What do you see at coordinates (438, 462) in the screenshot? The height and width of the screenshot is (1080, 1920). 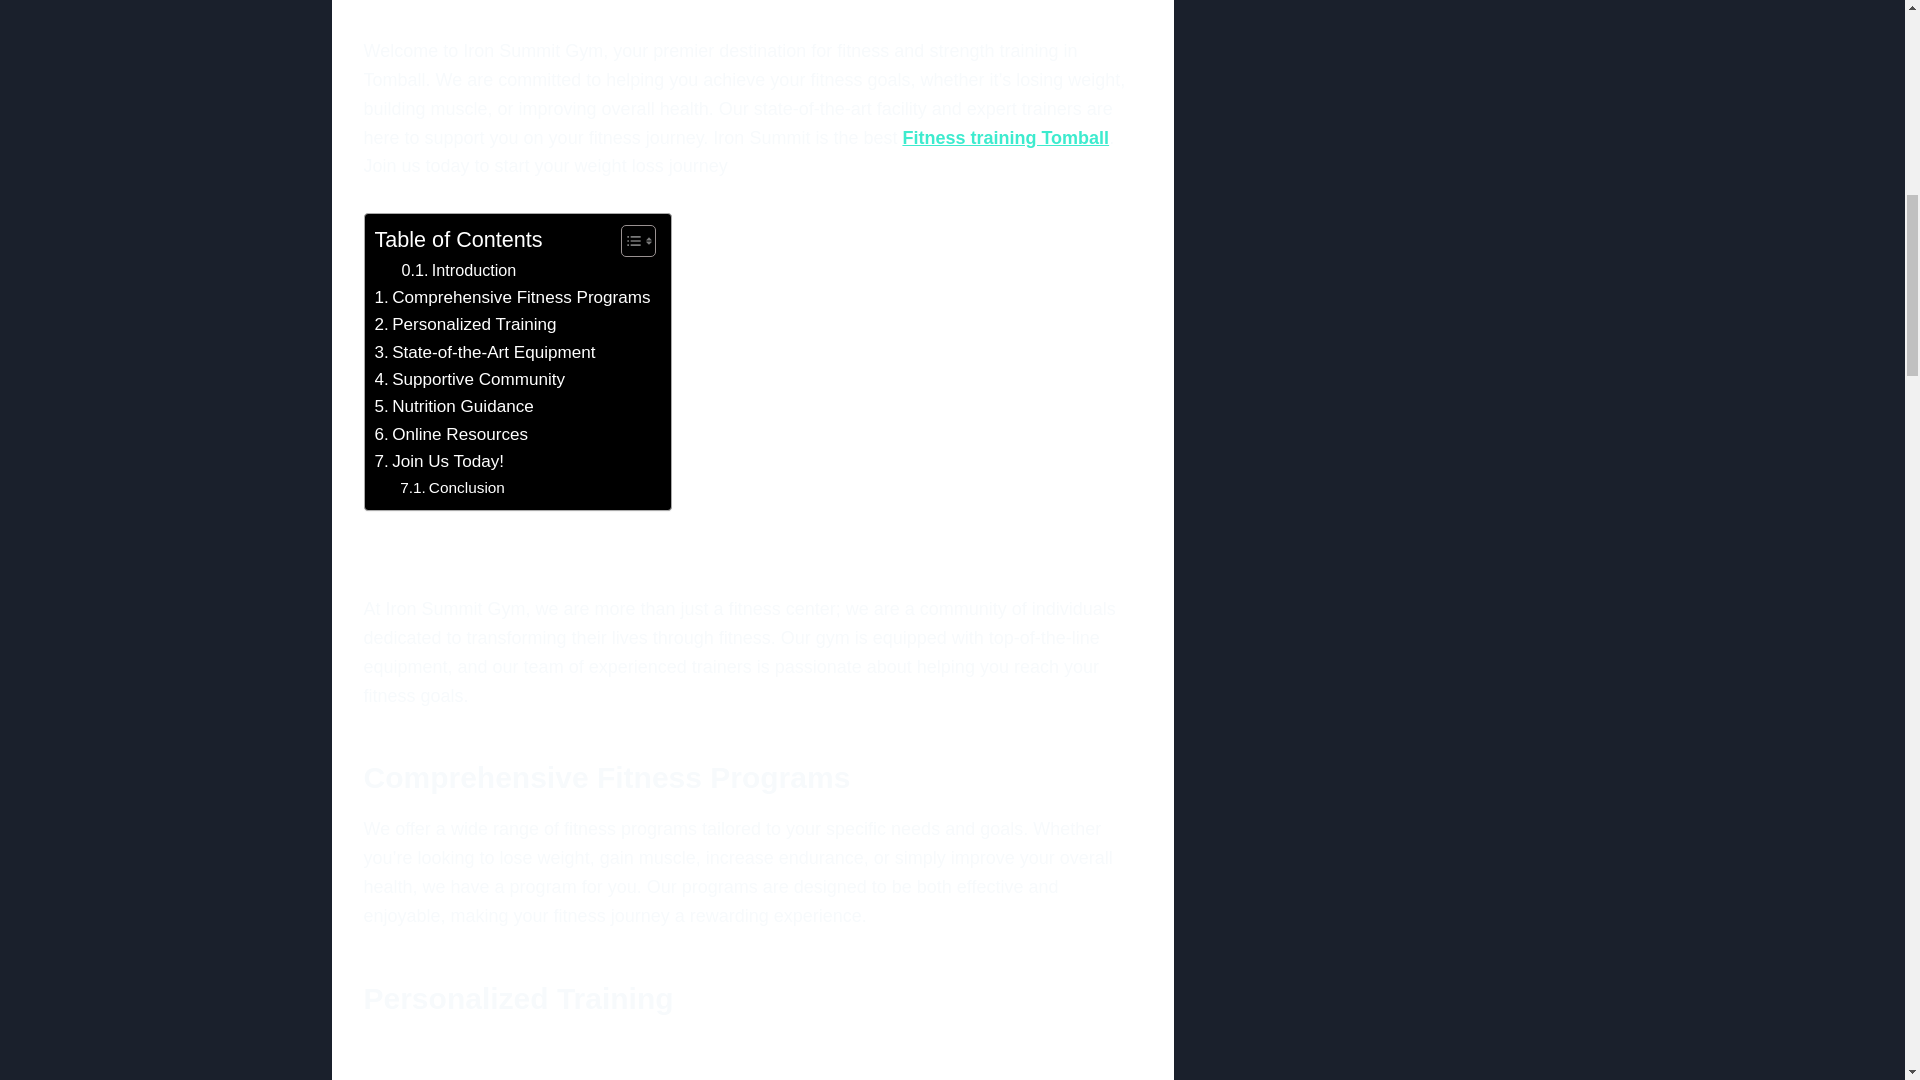 I see `Join Us Today!` at bounding box center [438, 462].